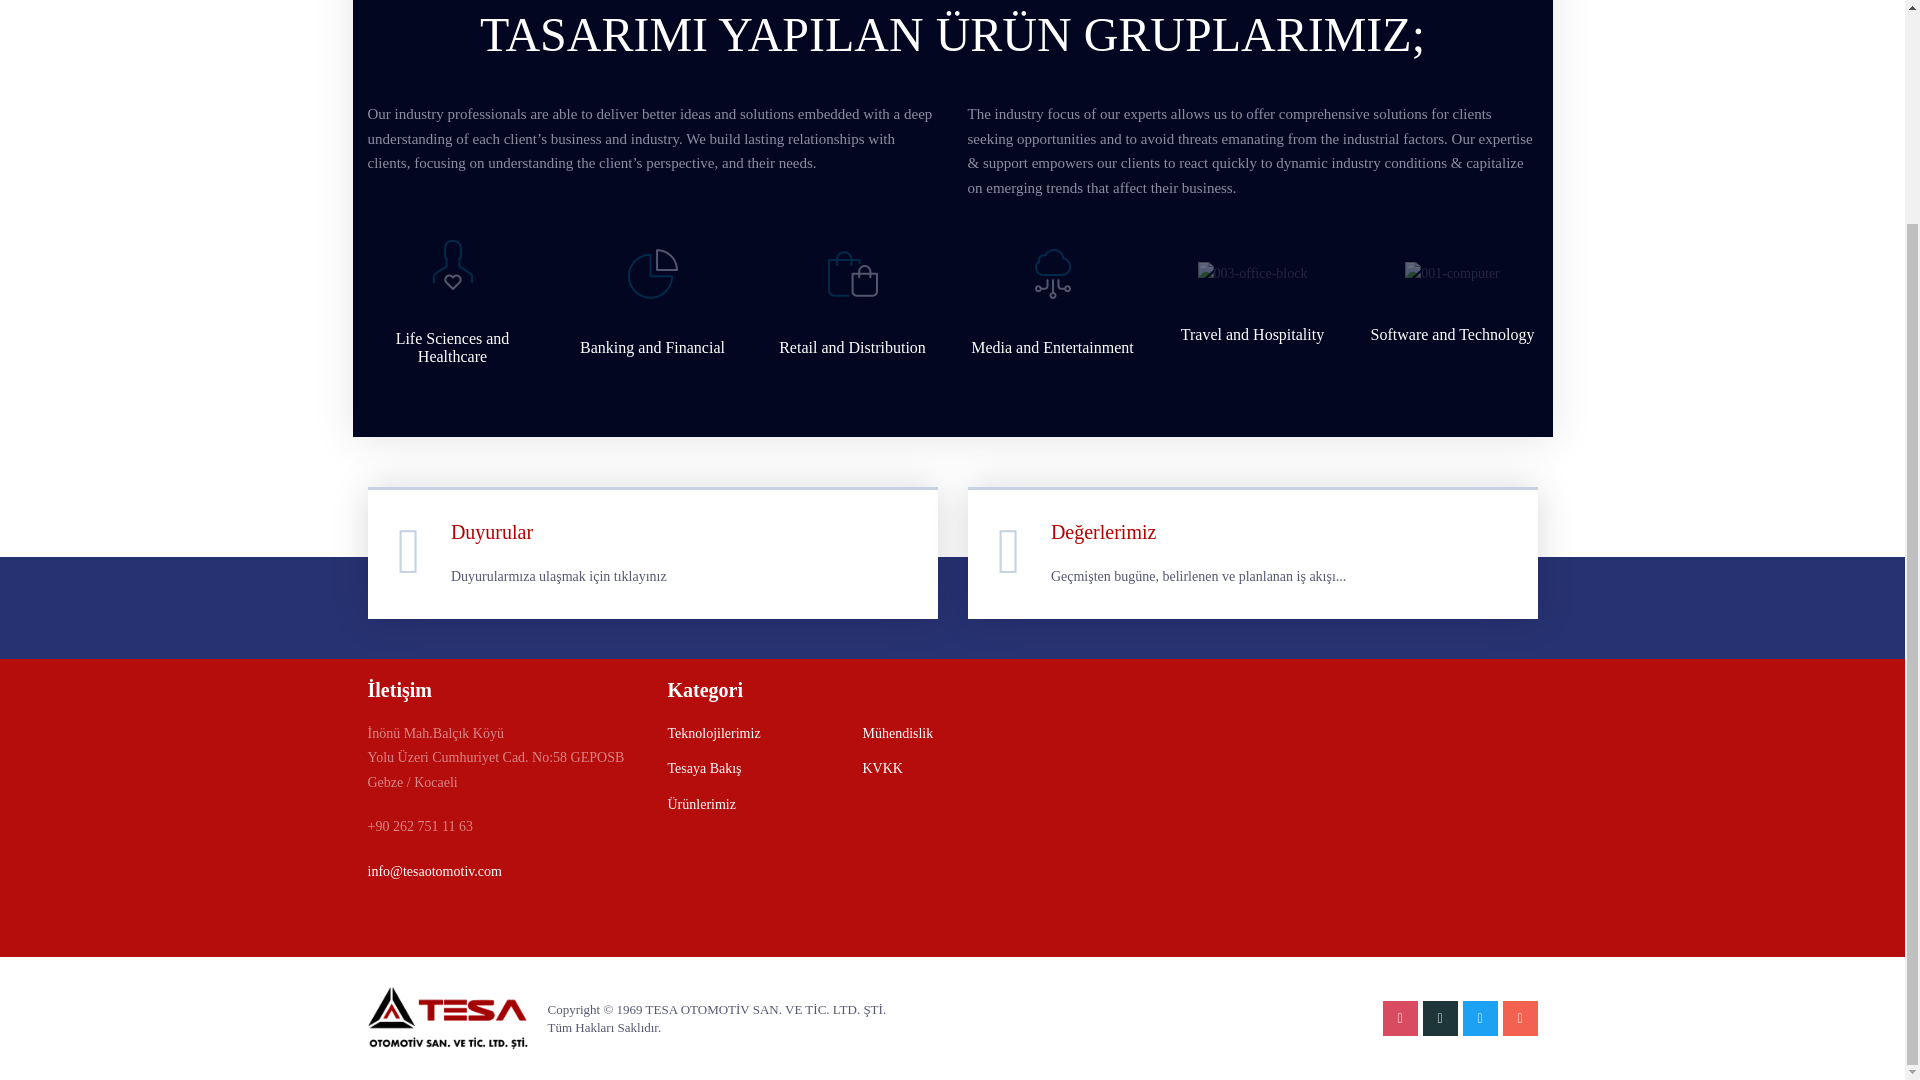  What do you see at coordinates (652, 348) in the screenshot?
I see `Banking and Financial` at bounding box center [652, 348].